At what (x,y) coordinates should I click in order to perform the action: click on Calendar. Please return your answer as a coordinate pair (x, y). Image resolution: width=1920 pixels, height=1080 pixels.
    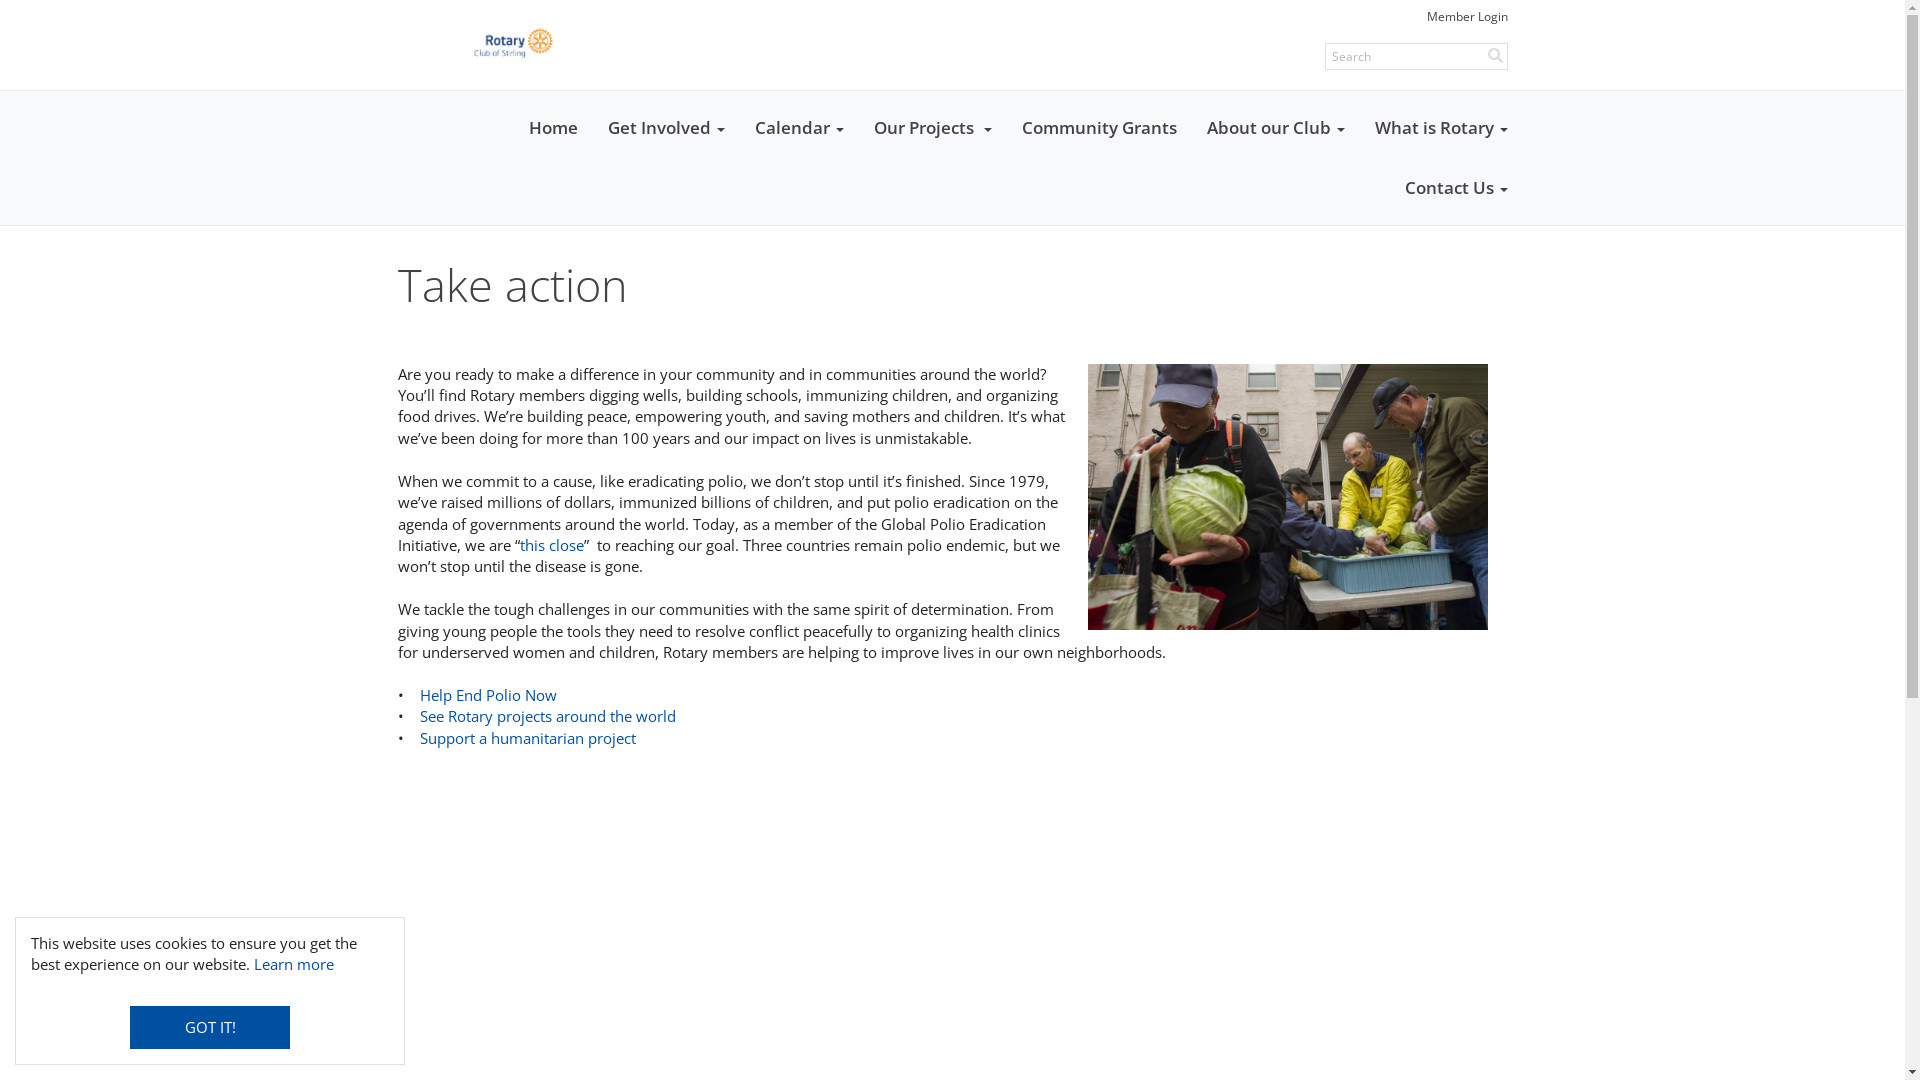
    Looking at the image, I should click on (800, 128).